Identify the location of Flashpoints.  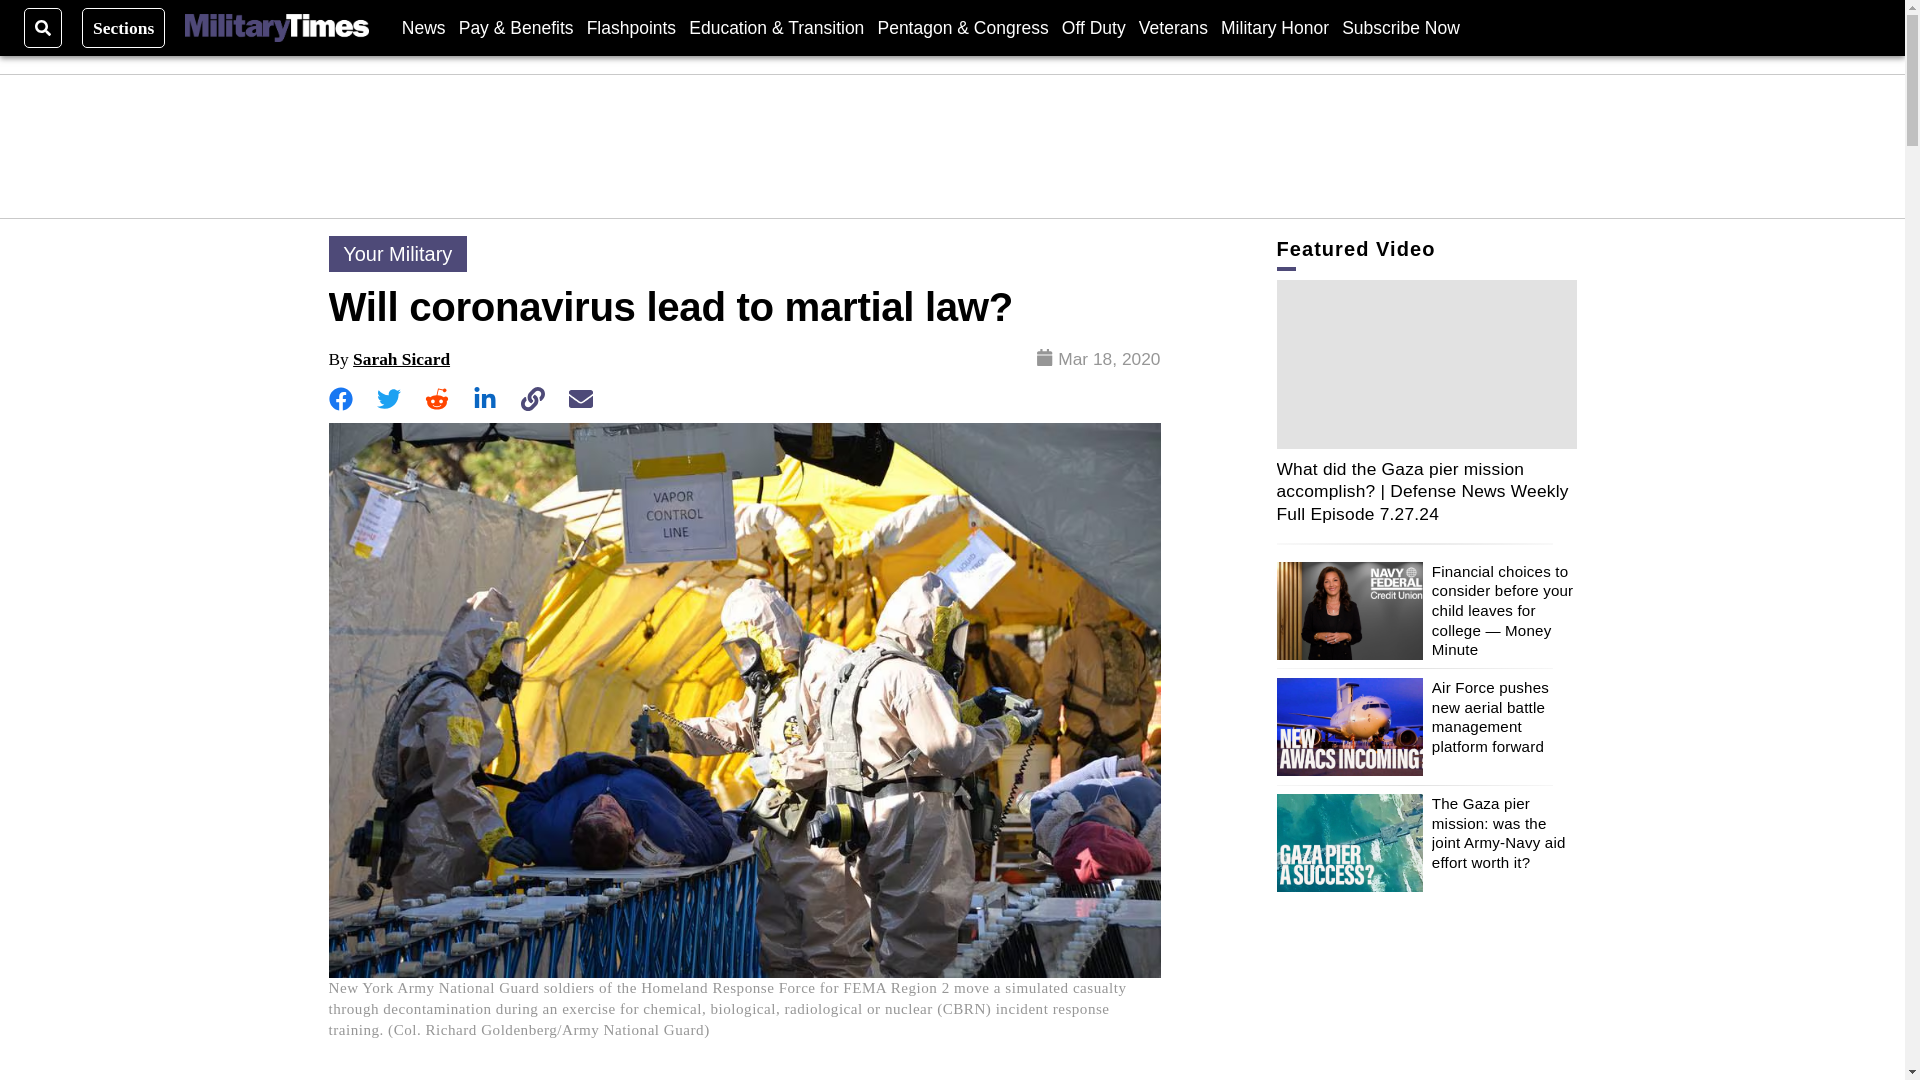
(632, 27).